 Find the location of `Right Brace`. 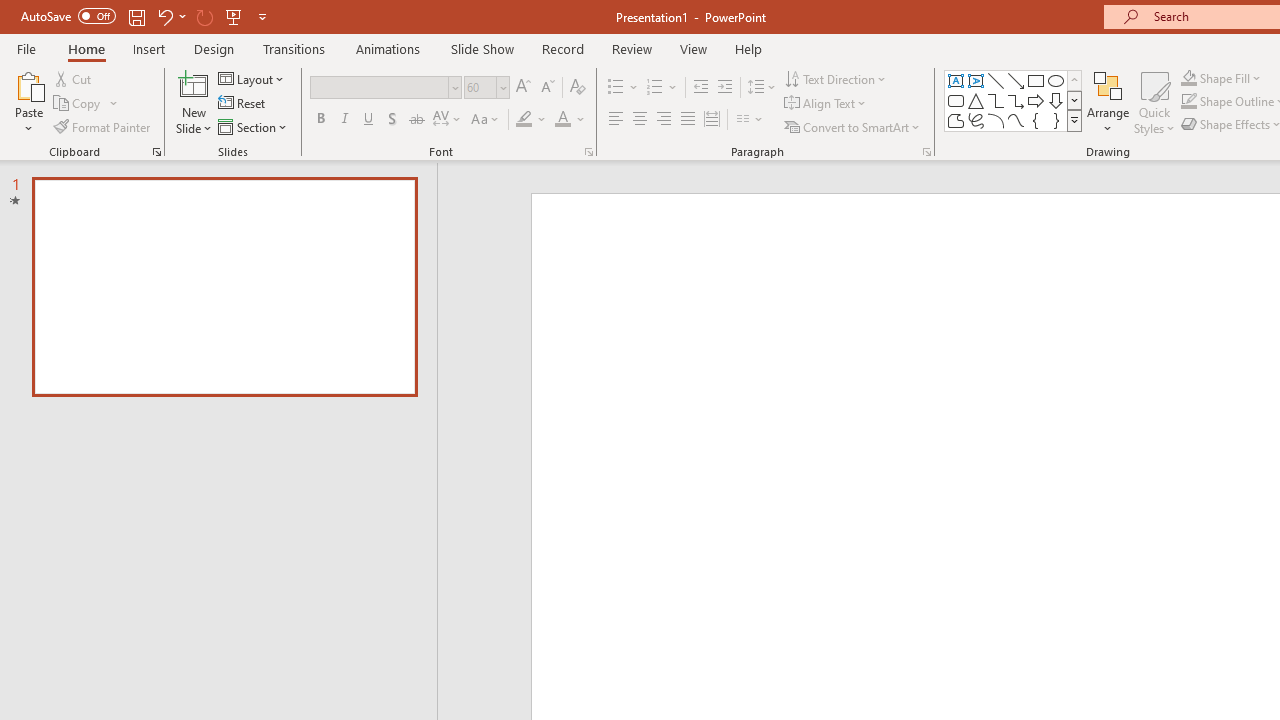

Right Brace is located at coordinates (1056, 120).